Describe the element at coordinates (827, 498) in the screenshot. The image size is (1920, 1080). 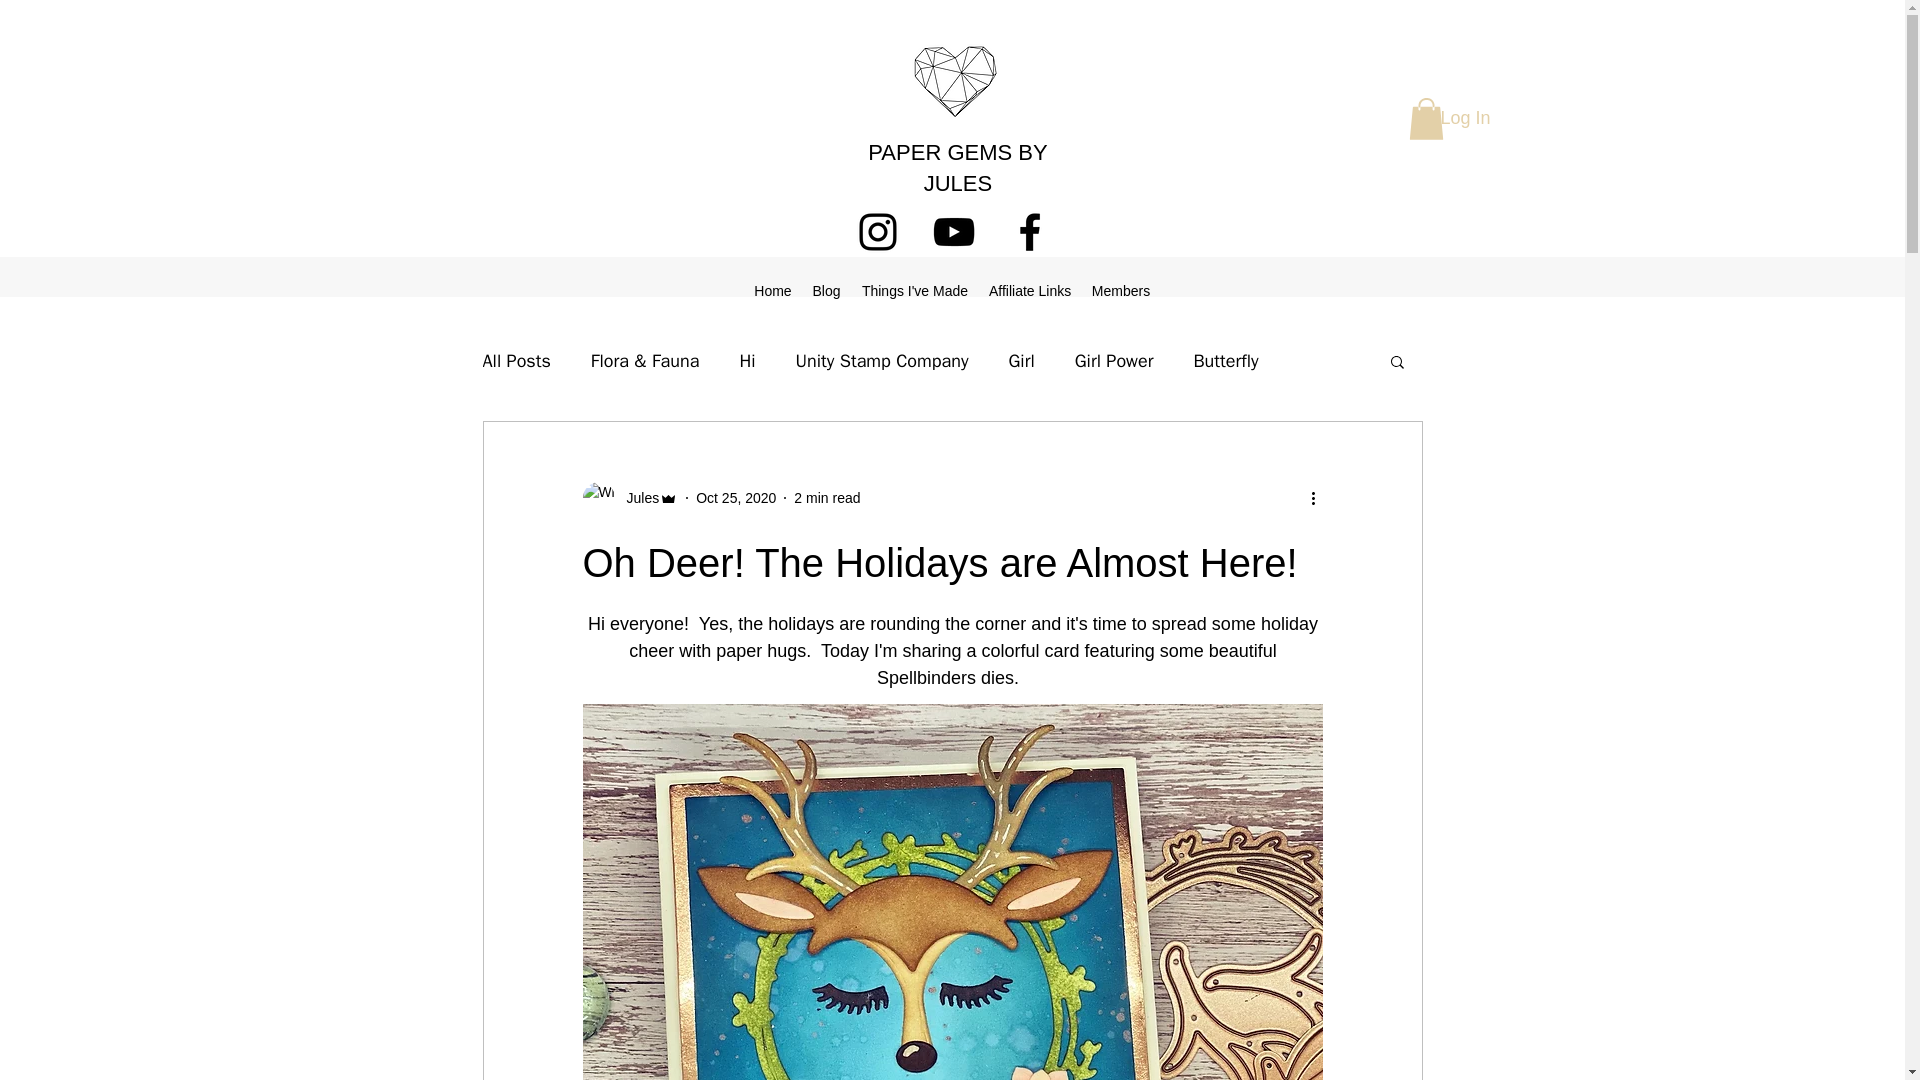
I see `2 min read` at that location.